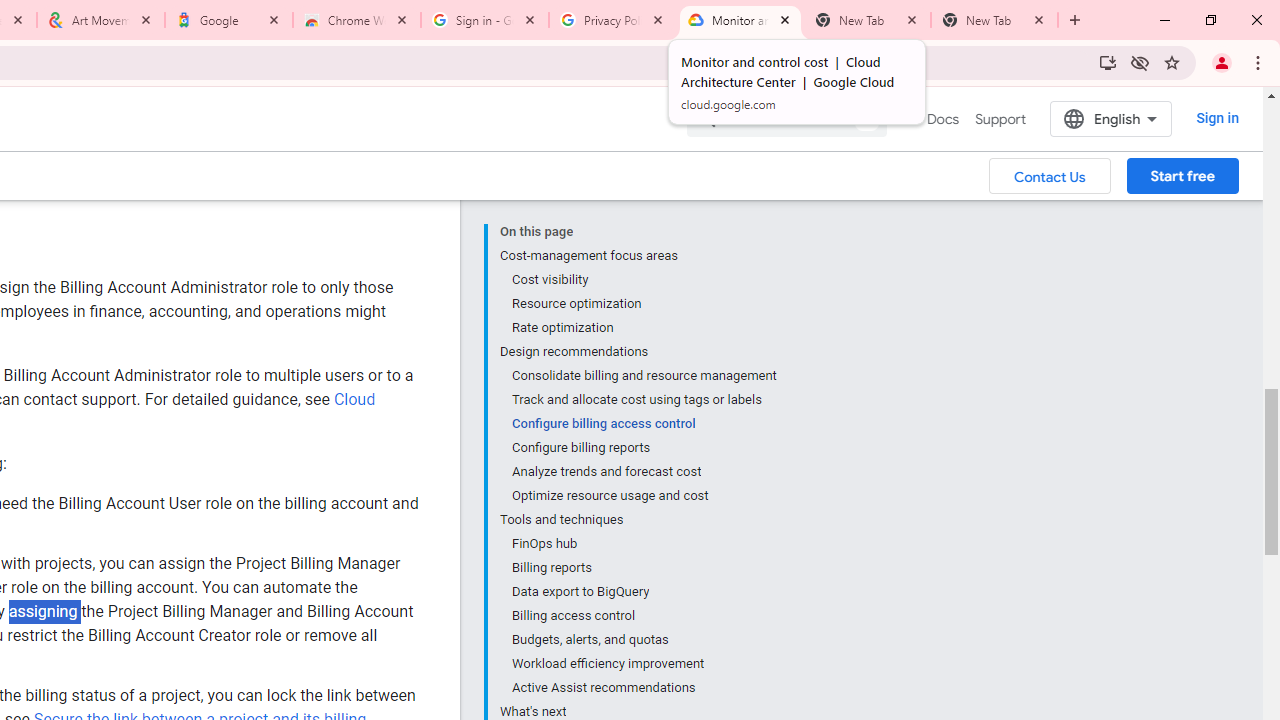 The image size is (1280, 720). I want to click on Rate optimization, so click(643, 328).